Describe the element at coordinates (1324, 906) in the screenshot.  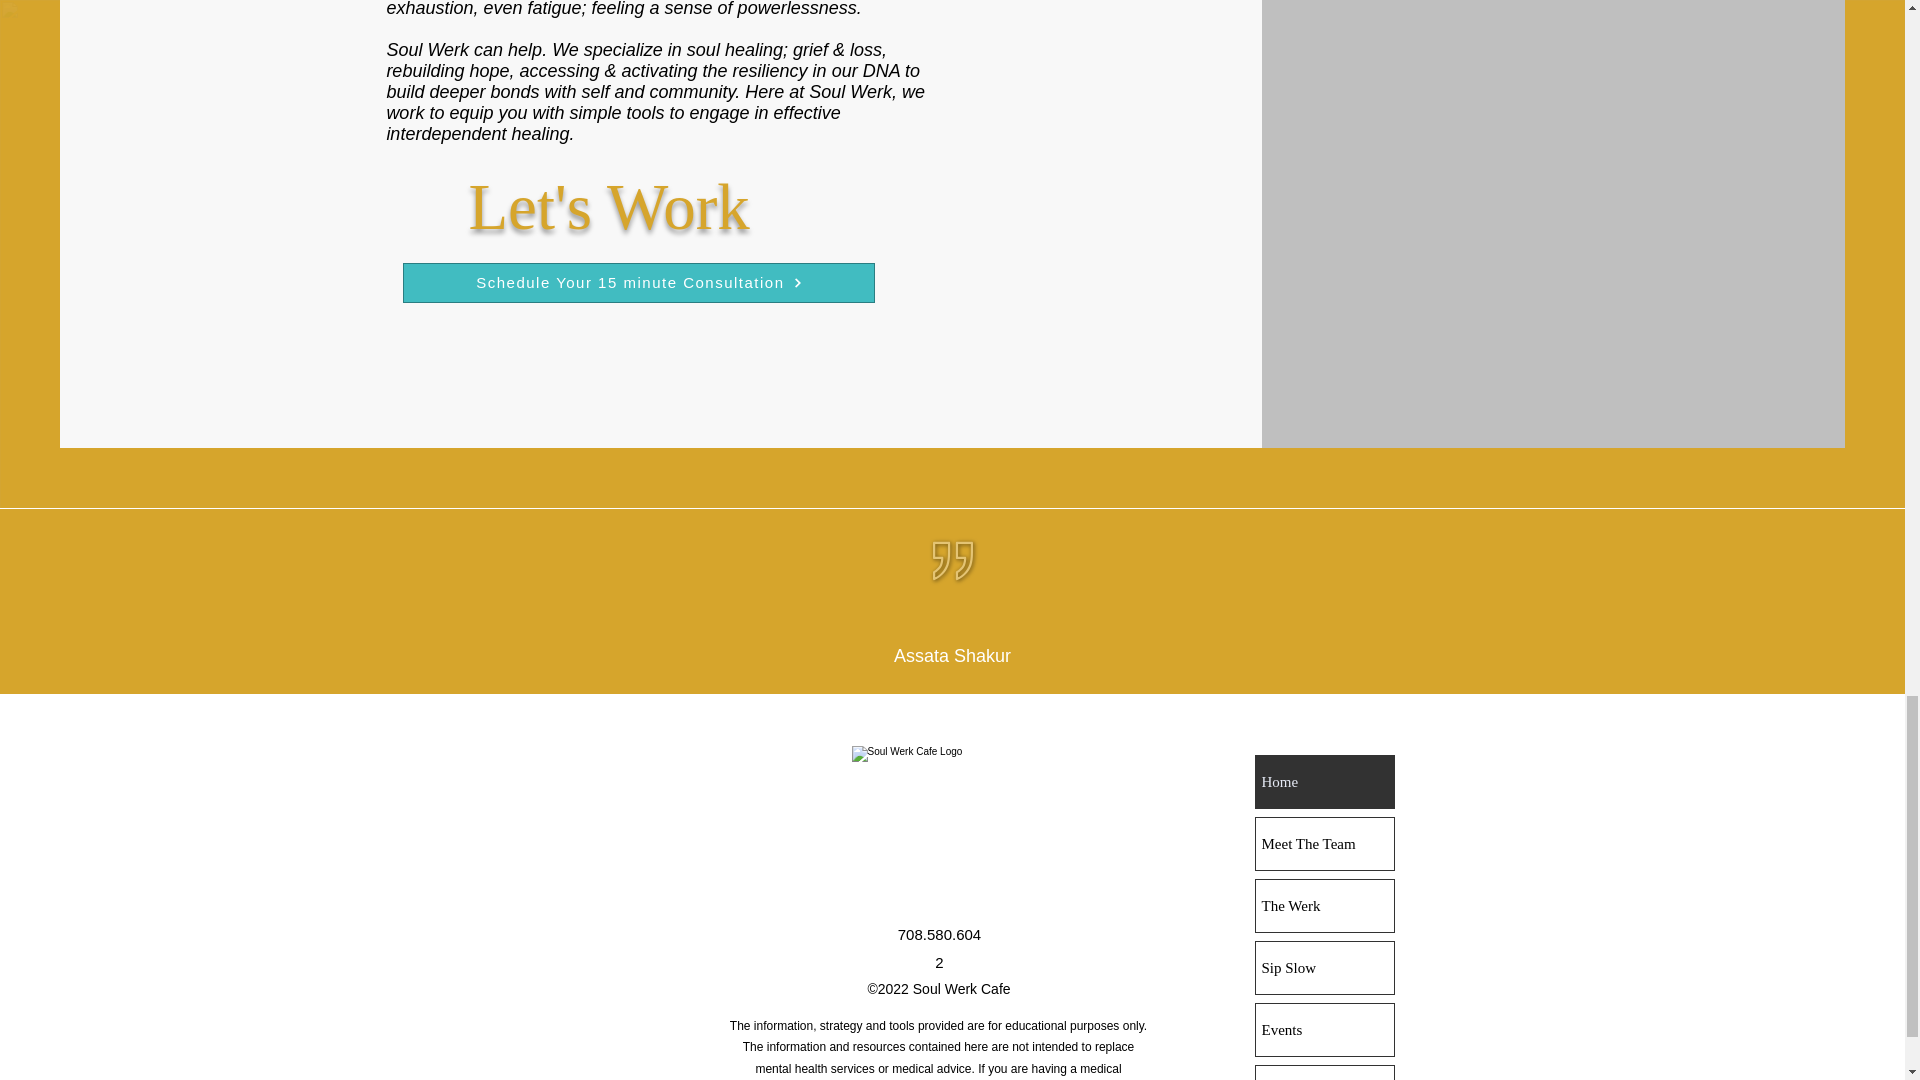
I see `The Werk` at that location.